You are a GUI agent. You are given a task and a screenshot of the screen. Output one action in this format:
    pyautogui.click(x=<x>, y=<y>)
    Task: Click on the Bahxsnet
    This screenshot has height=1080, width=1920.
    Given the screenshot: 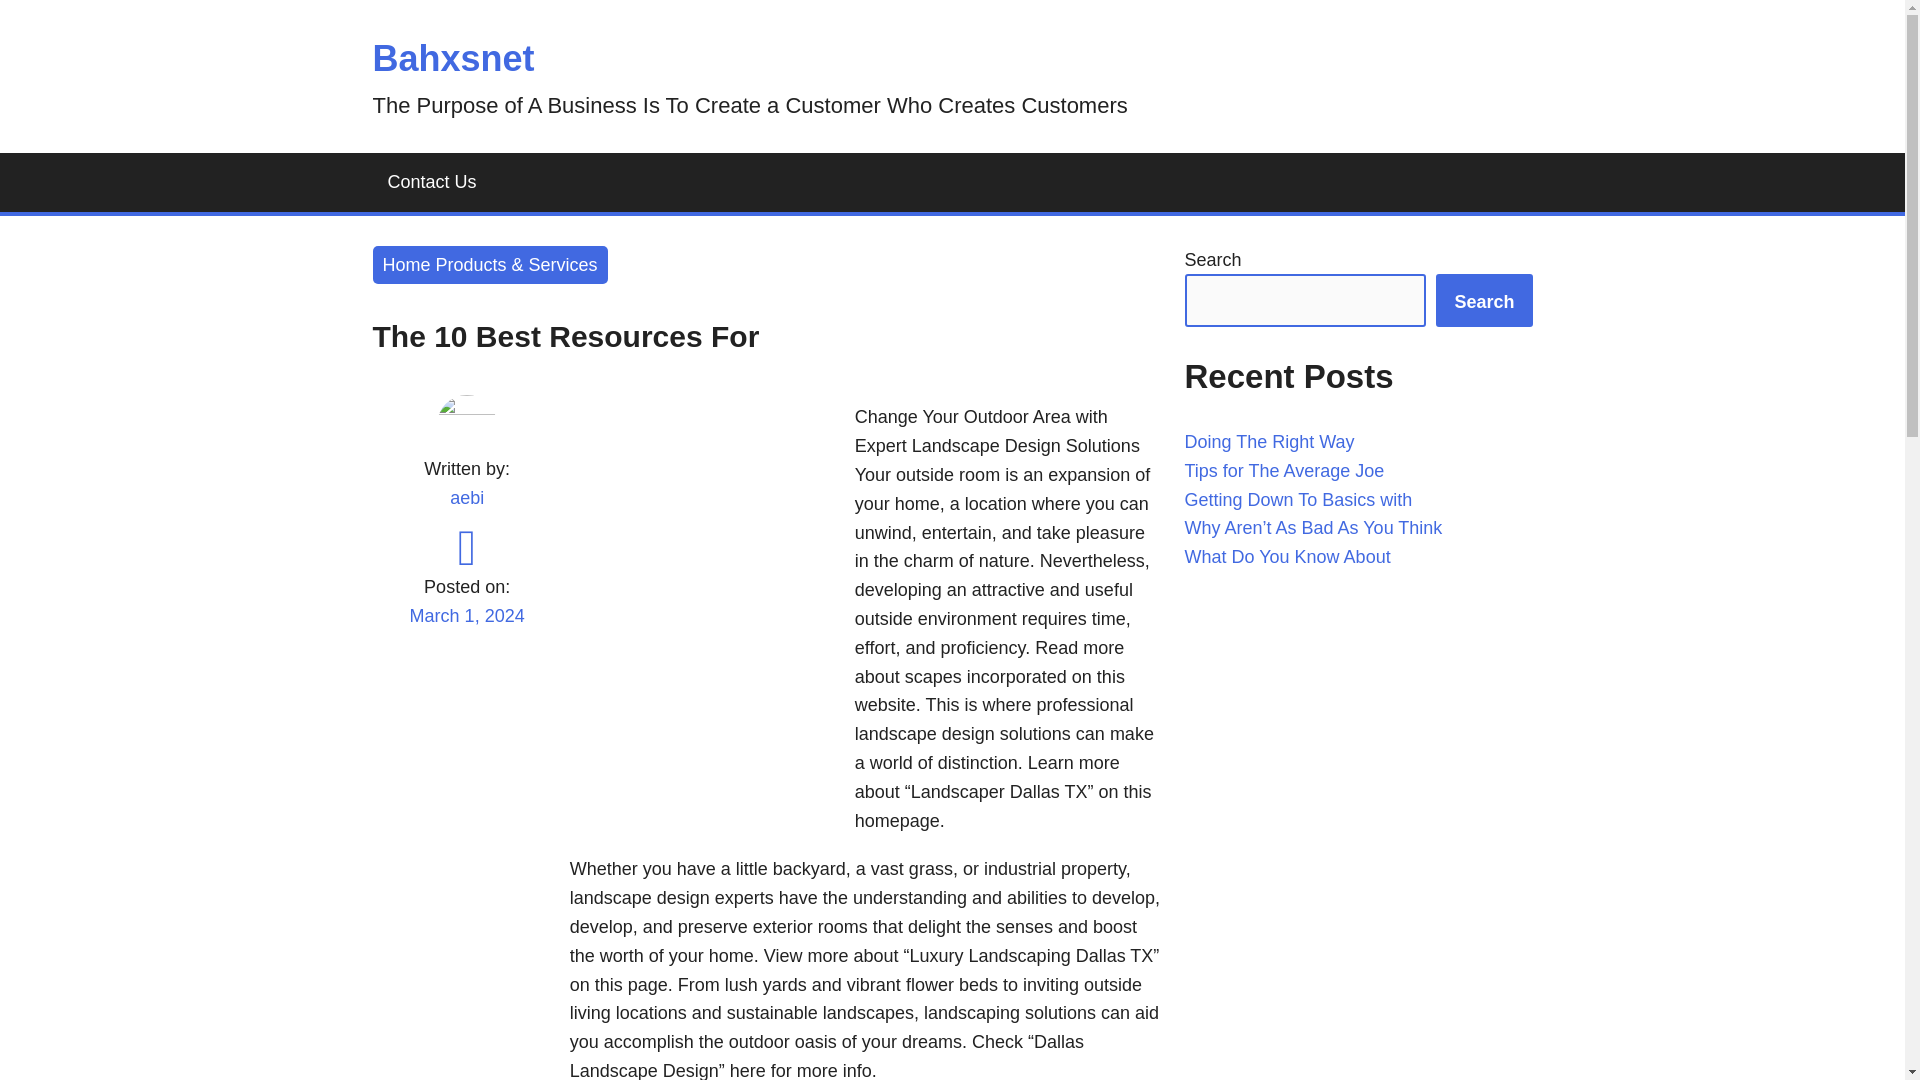 What is the action you would take?
    pyautogui.click(x=452, y=58)
    